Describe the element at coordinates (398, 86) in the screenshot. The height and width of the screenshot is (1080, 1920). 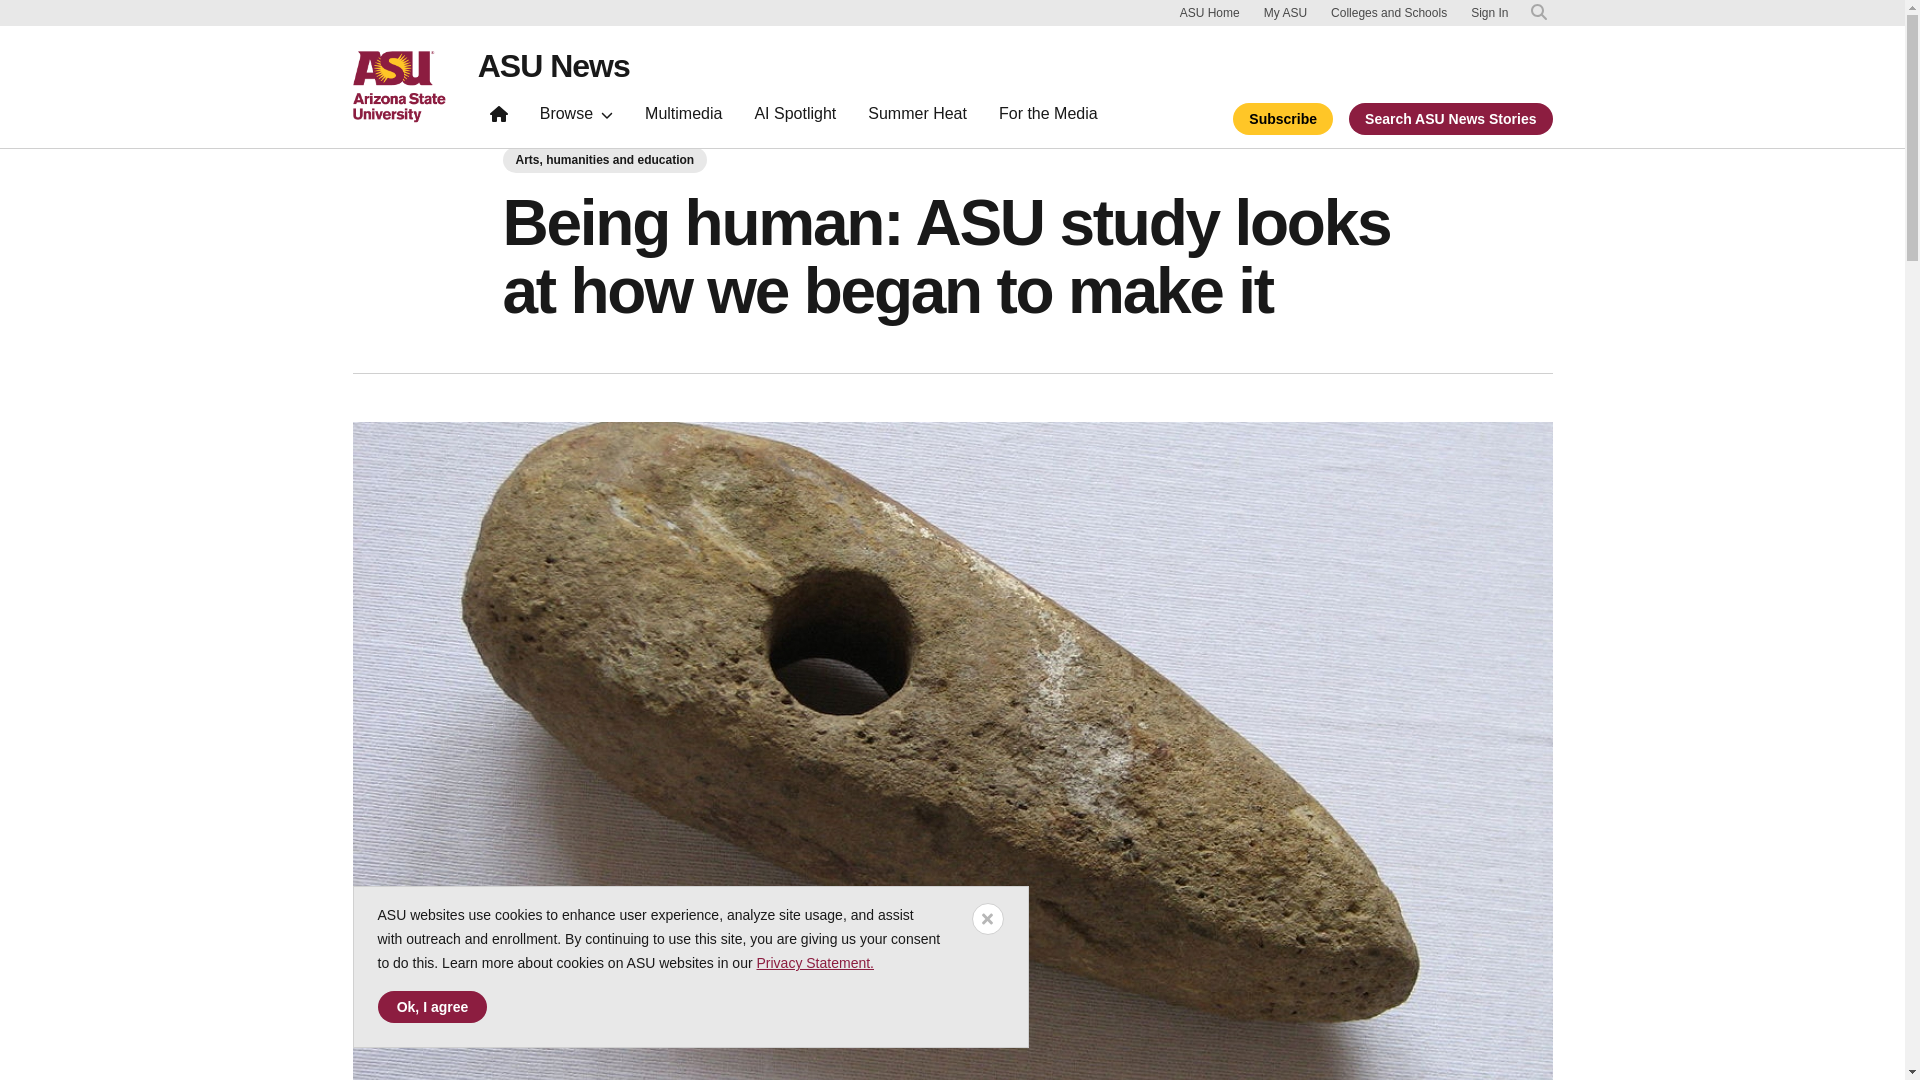
I see `ASU home page` at that location.